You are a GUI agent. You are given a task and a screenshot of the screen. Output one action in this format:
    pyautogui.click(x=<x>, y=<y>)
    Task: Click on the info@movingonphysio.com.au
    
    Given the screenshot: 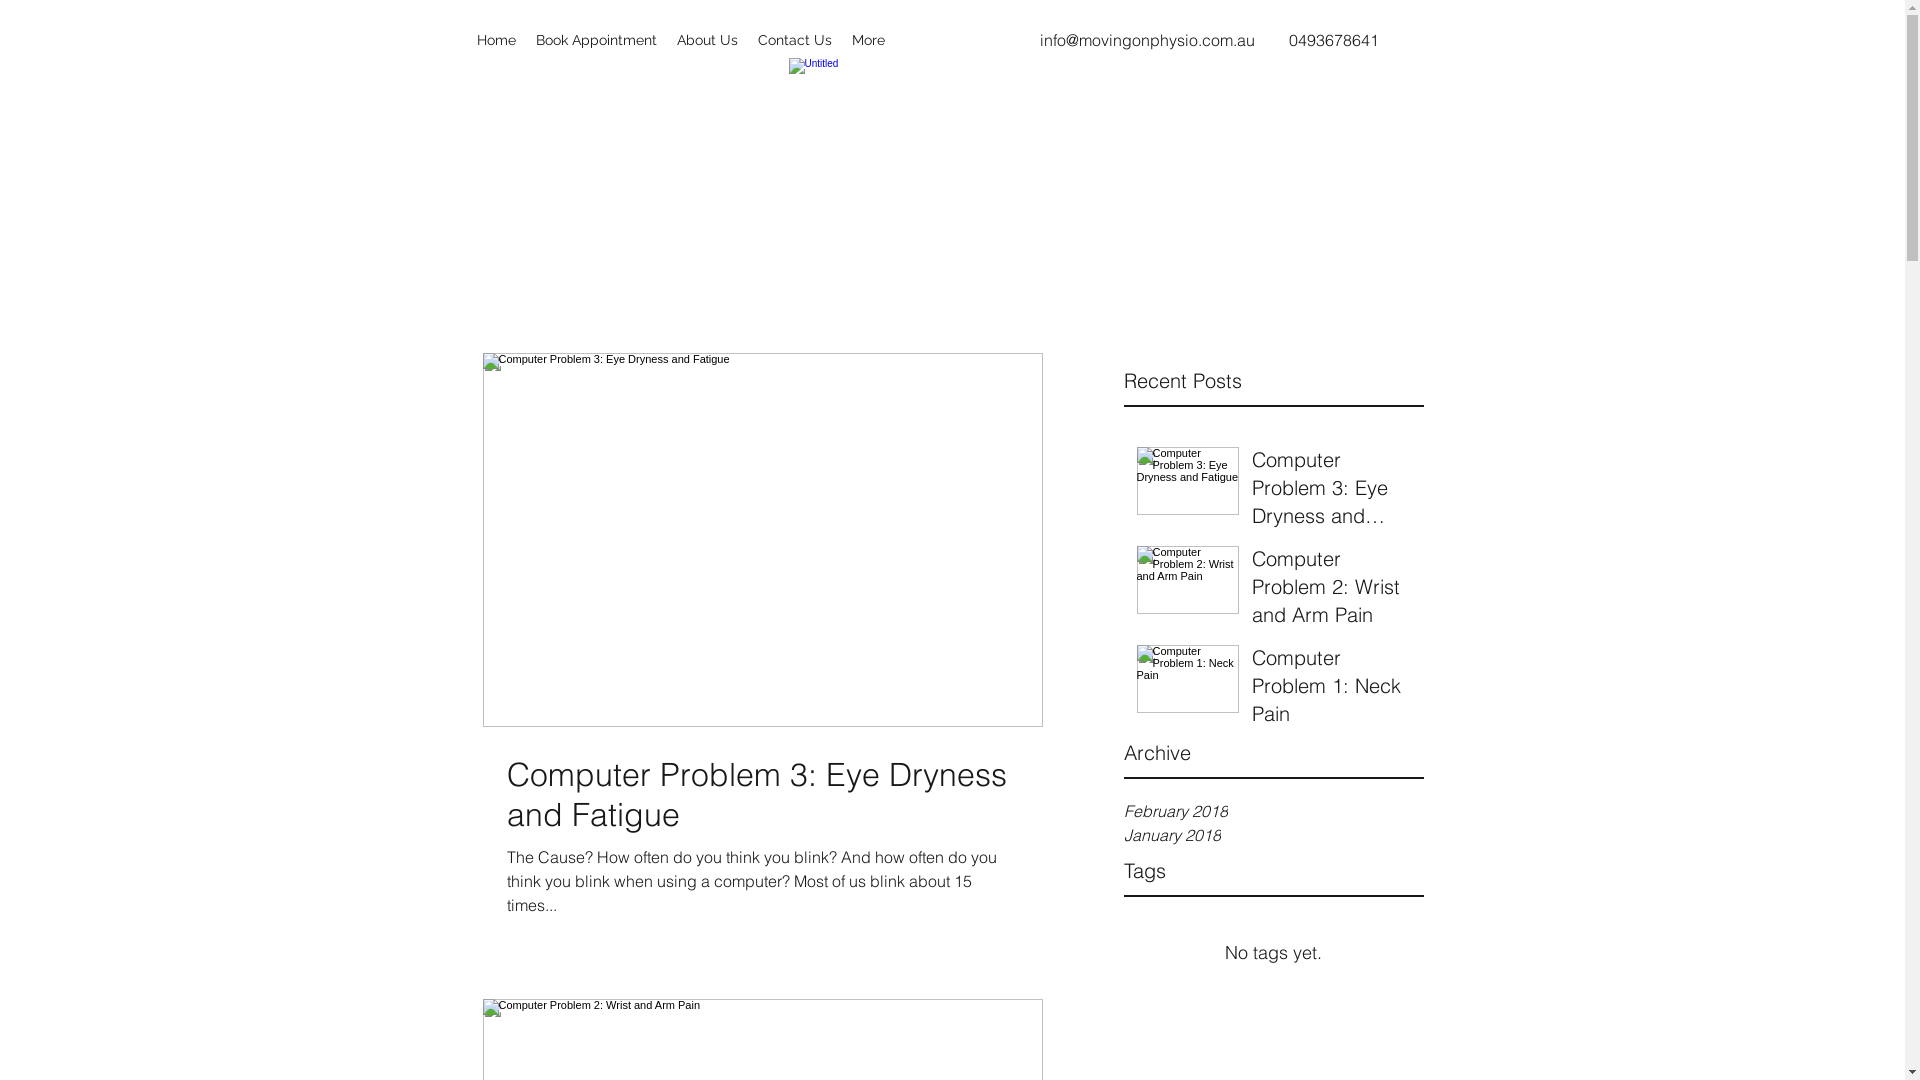 What is the action you would take?
    pyautogui.click(x=1148, y=40)
    